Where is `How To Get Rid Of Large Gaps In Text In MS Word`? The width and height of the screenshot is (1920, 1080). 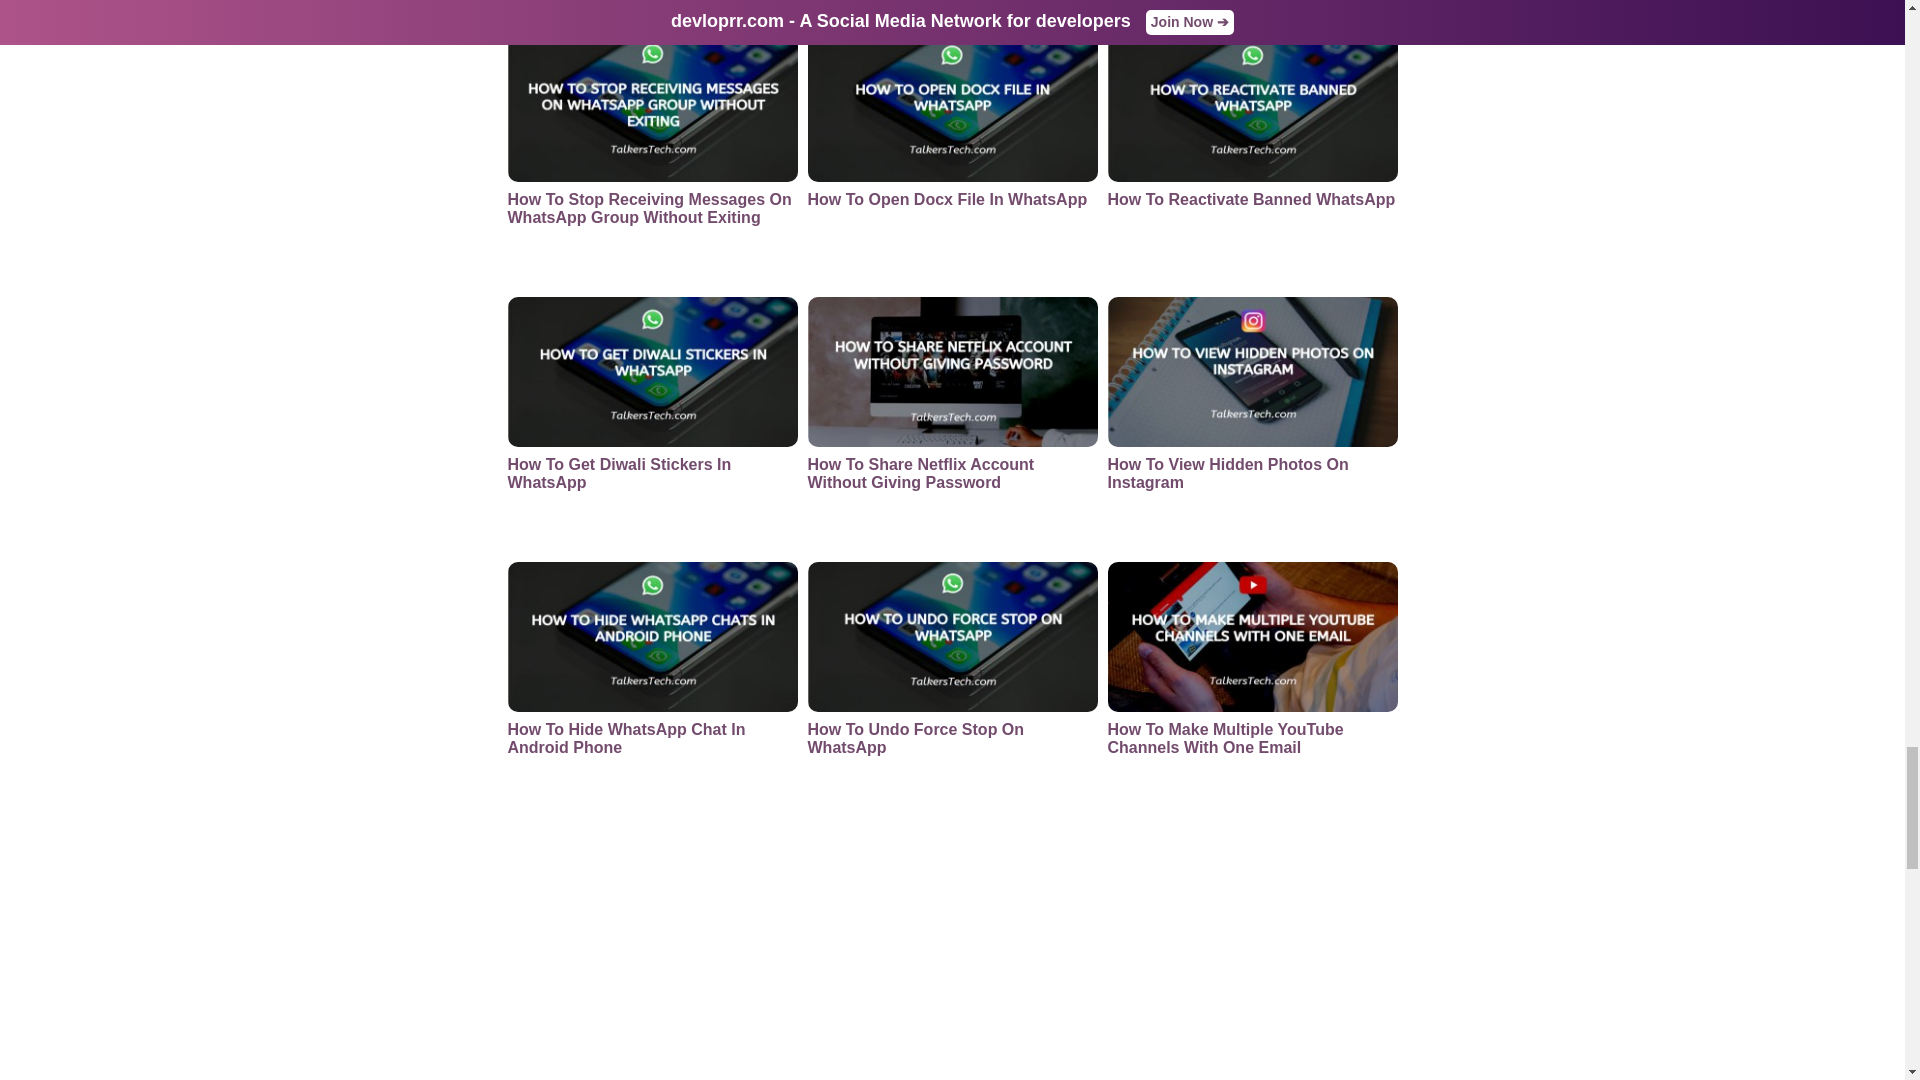 How To Get Rid Of Large Gaps In Text In MS Word is located at coordinates (653, 8).